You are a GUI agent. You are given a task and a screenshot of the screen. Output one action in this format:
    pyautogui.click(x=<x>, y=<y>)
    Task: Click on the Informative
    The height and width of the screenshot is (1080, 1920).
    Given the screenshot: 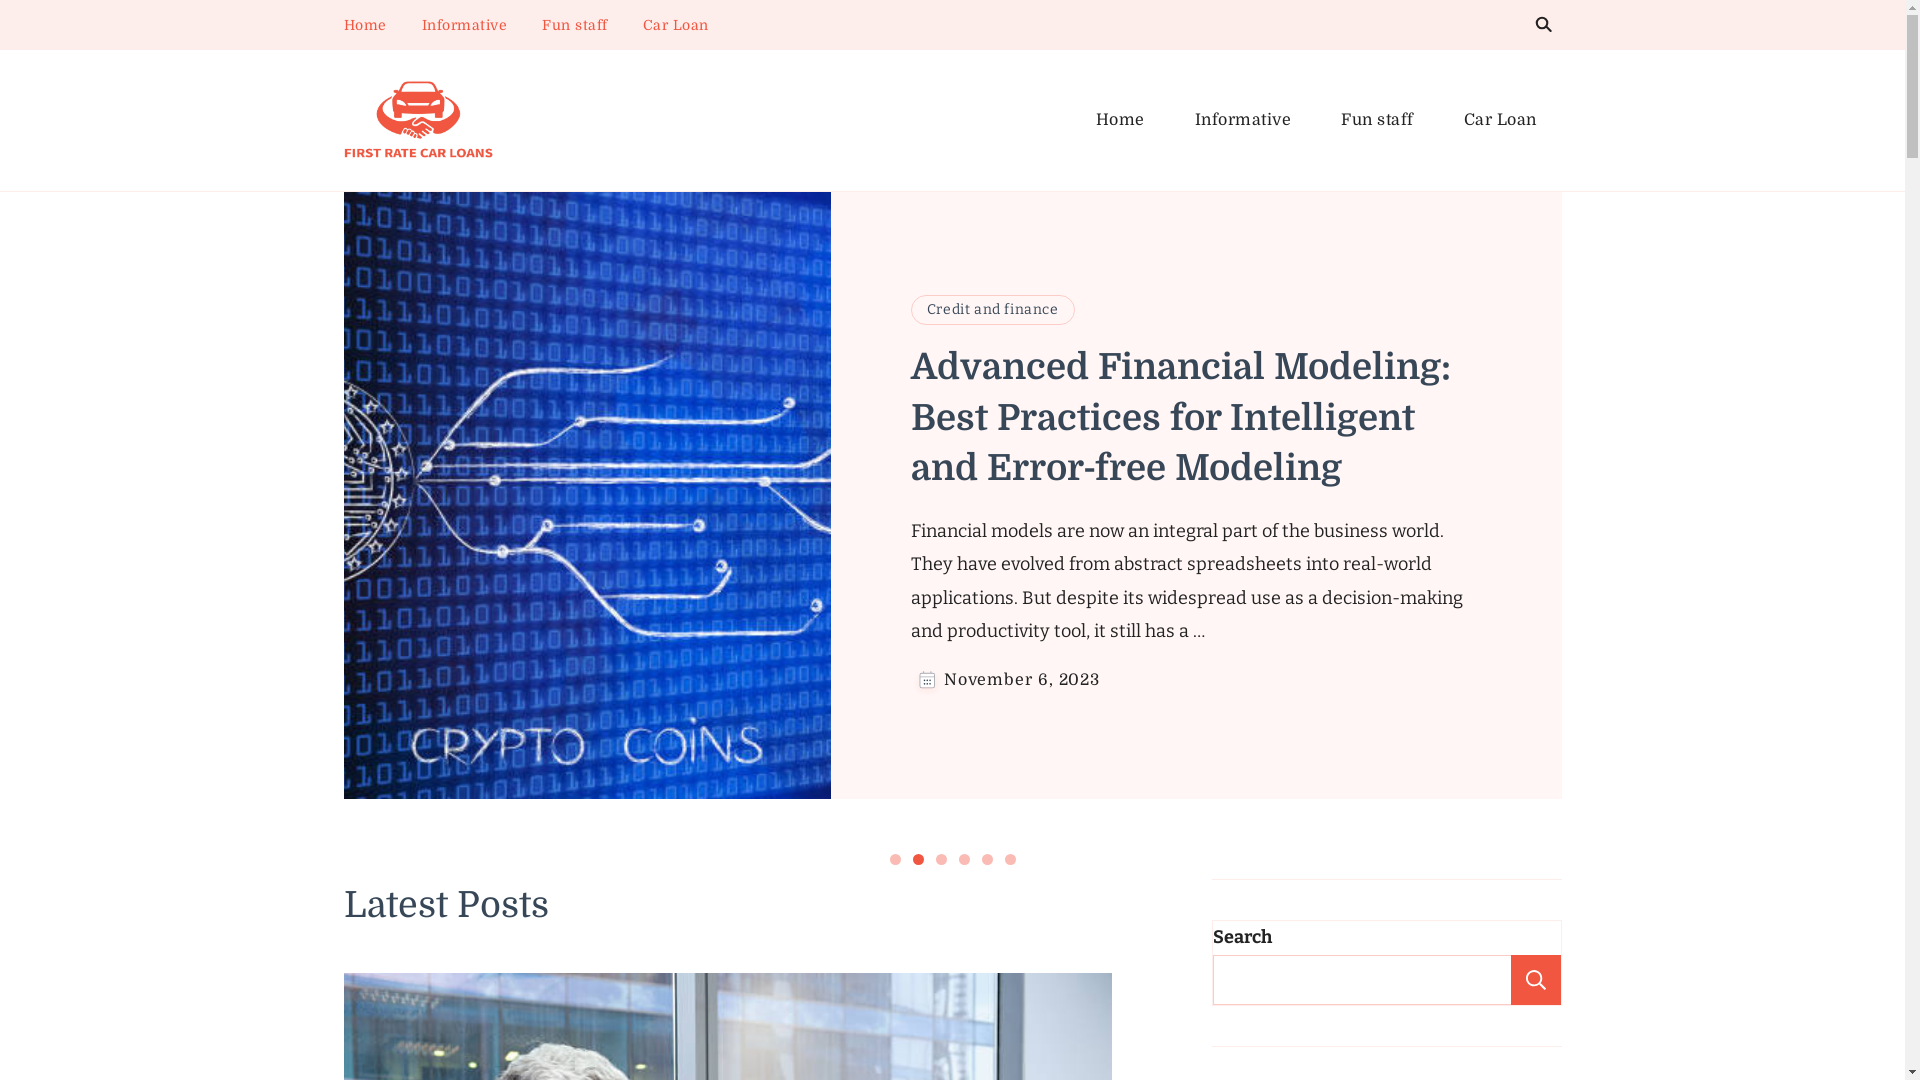 What is the action you would take?
    pyautogui.click(x=465, y=25)
    